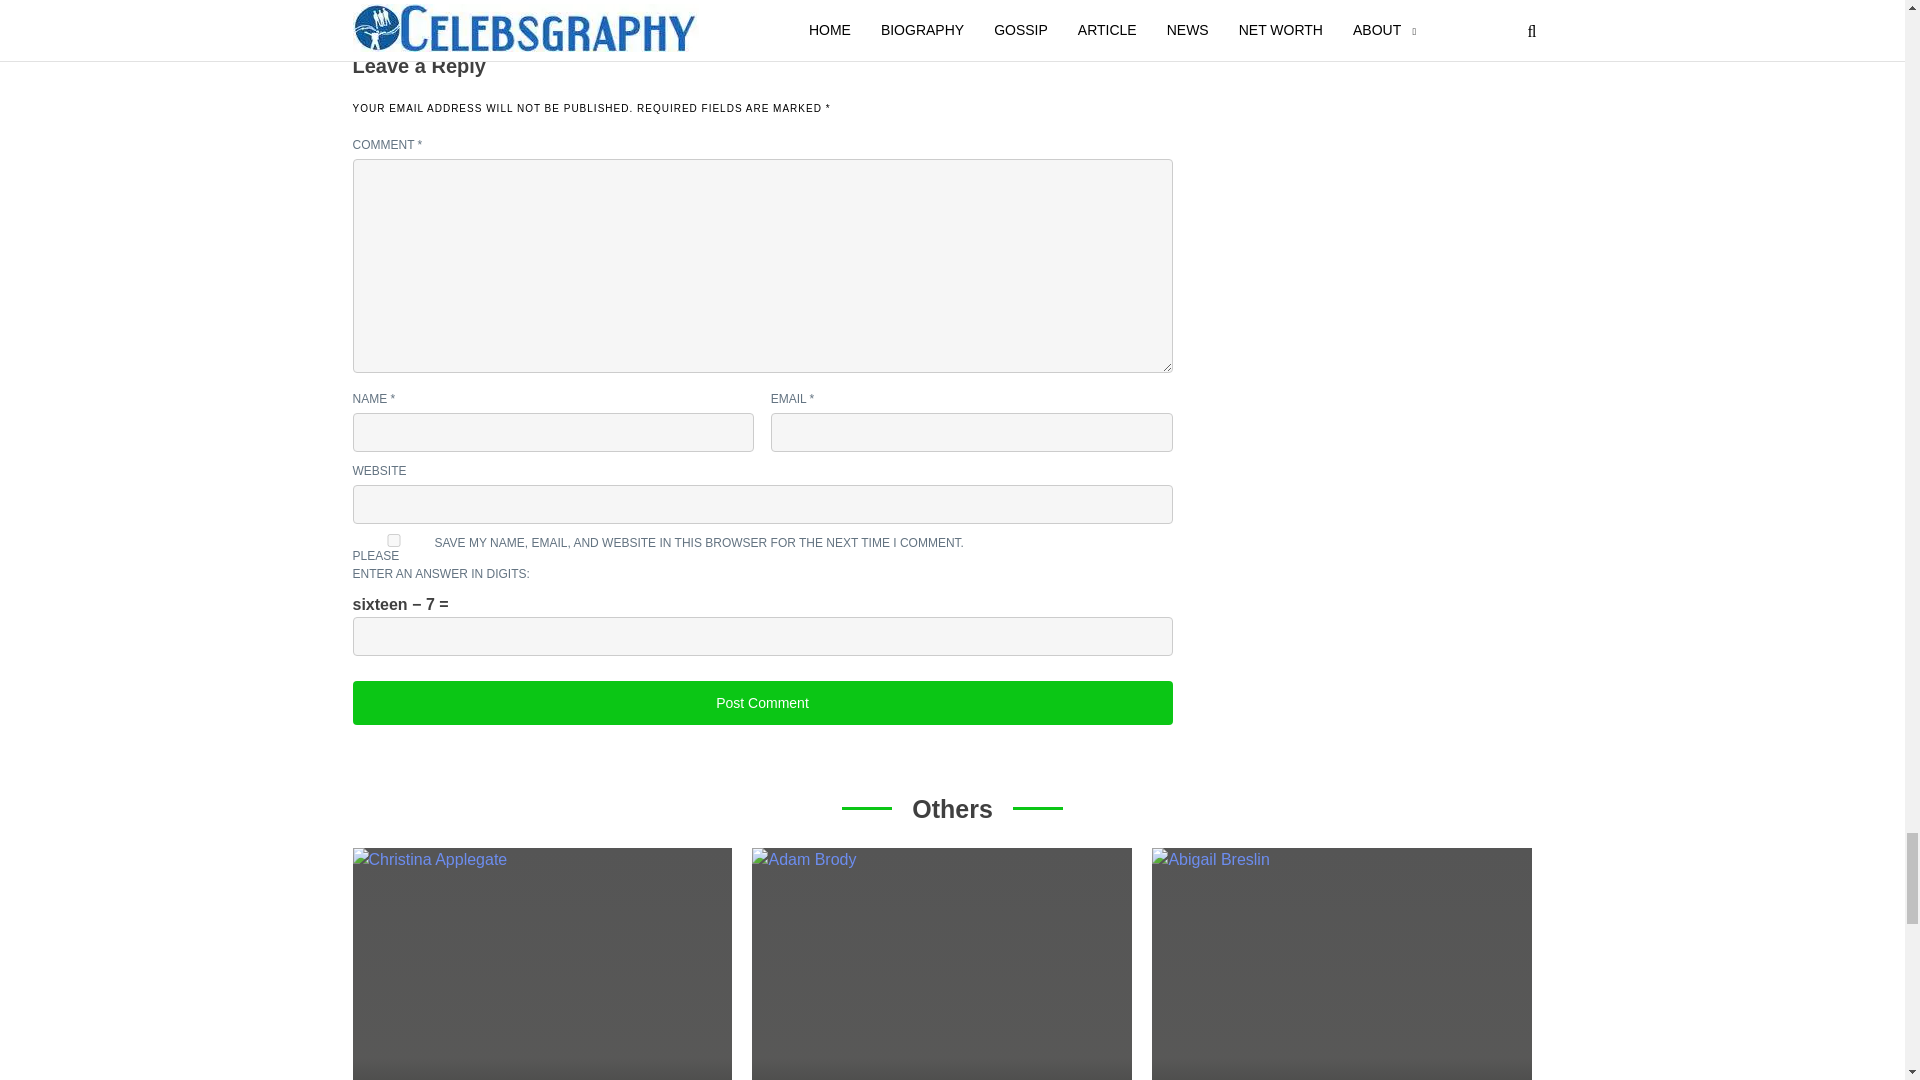  I want to click on yes, so click(392, 540).